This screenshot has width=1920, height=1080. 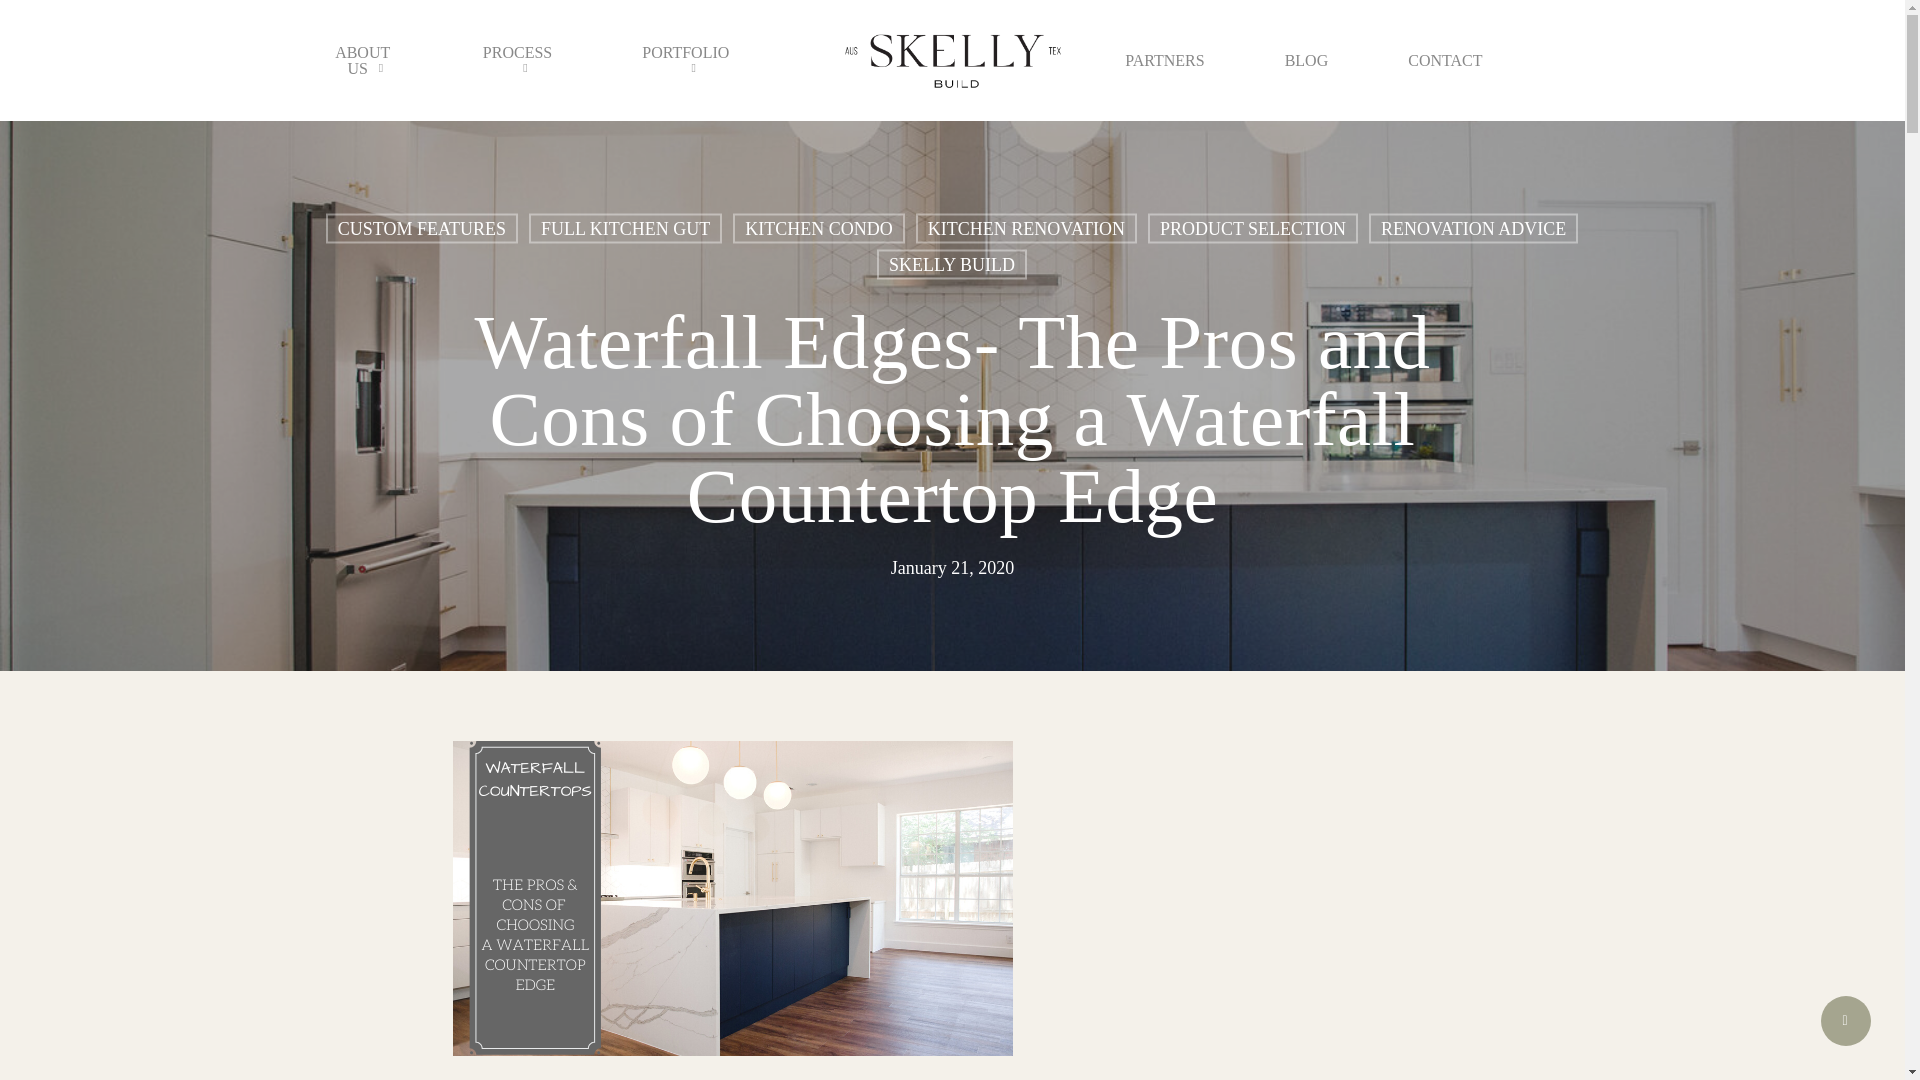 What do you see at coordinates (625, 233) in the screenshot?
I see `FULL KITCHEN GUT` at bounding box center [625, 233].